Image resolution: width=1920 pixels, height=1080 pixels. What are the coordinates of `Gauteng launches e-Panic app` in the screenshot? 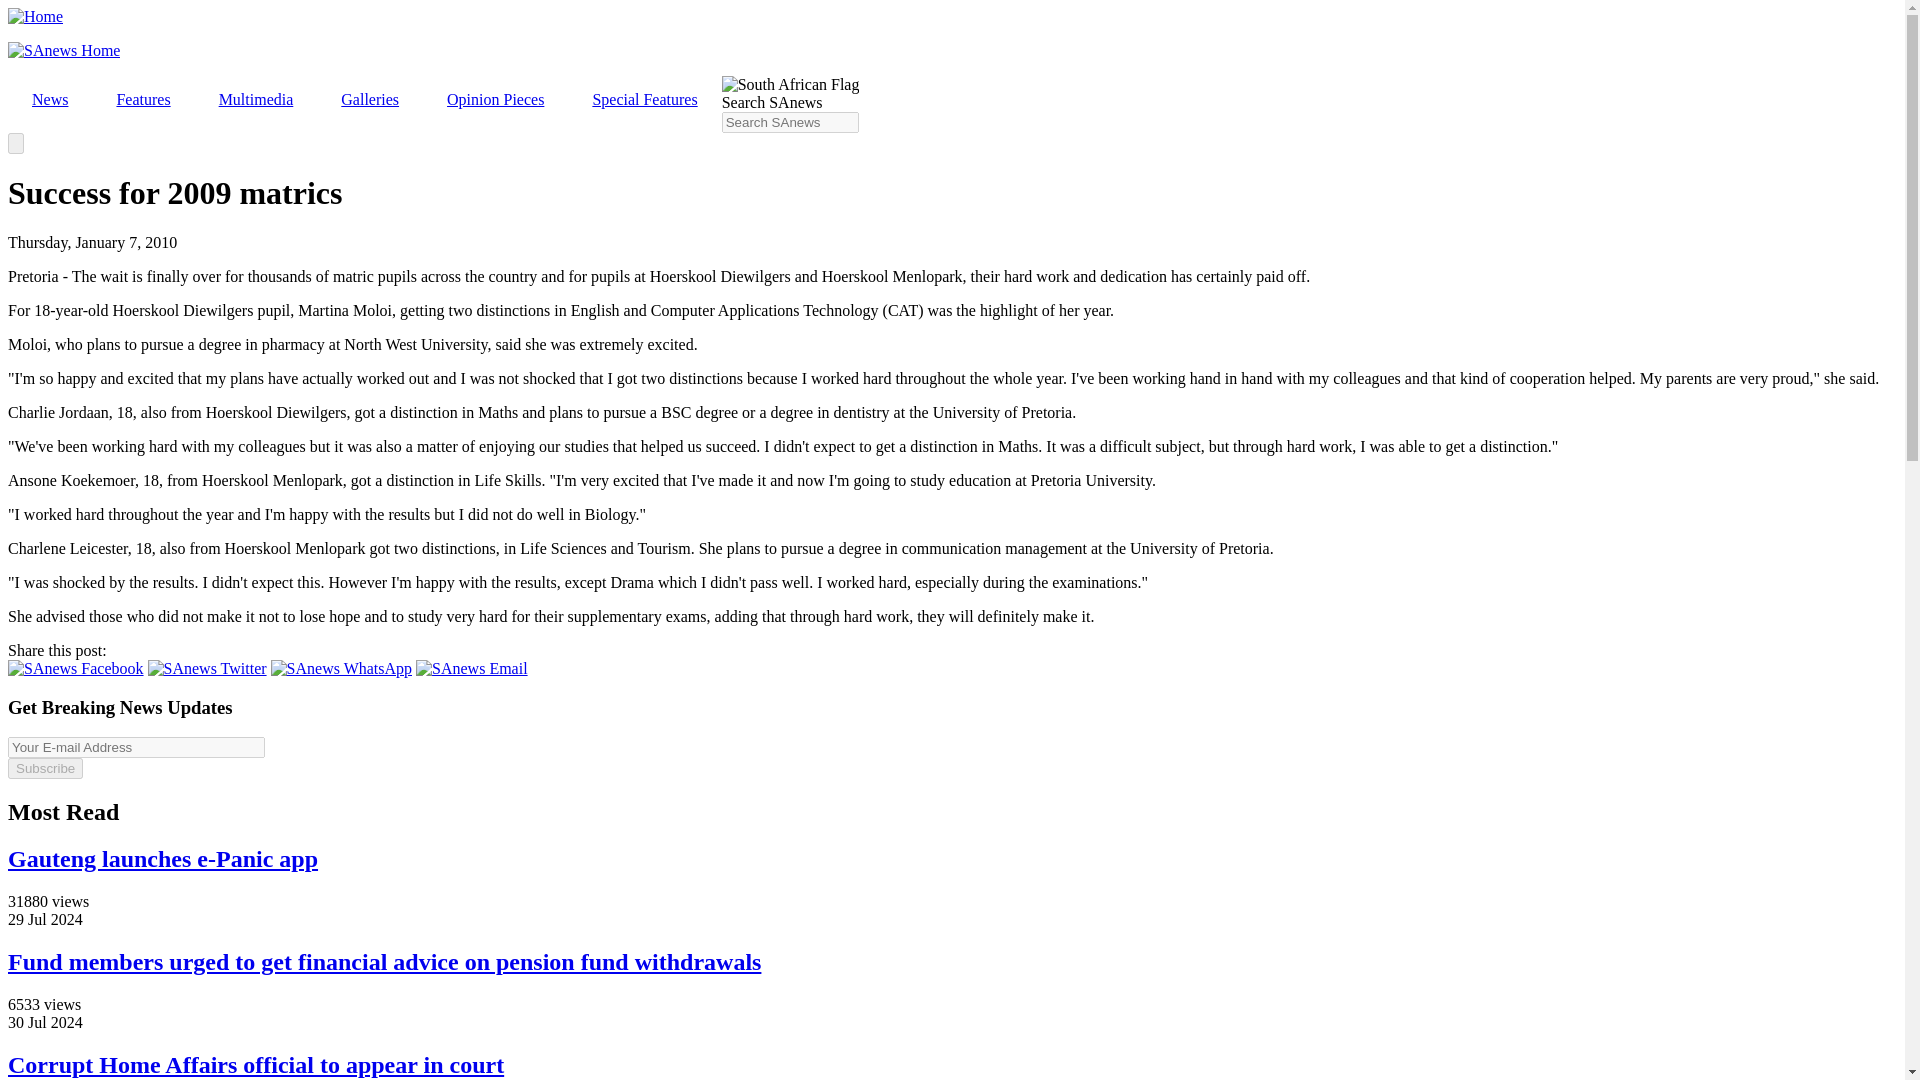 It's located at (162, 858).